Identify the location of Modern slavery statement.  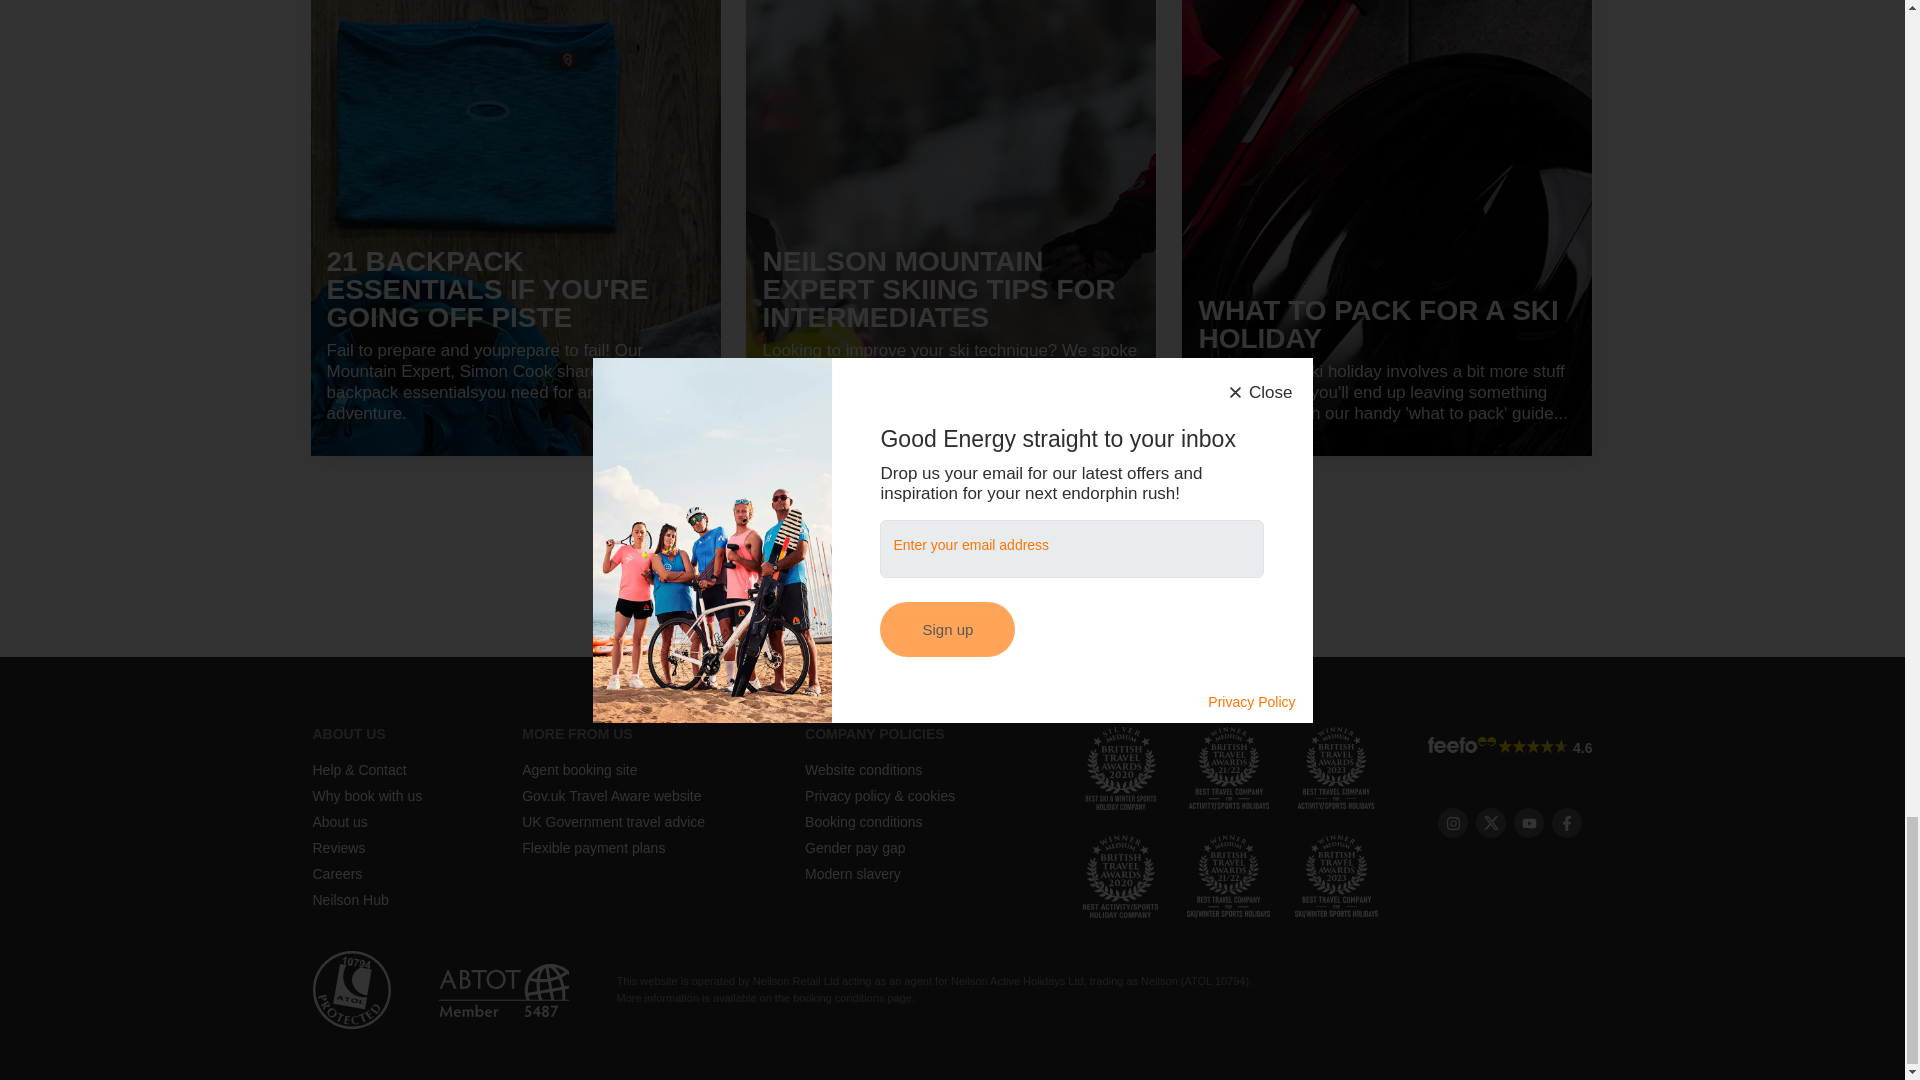
(852, 874).